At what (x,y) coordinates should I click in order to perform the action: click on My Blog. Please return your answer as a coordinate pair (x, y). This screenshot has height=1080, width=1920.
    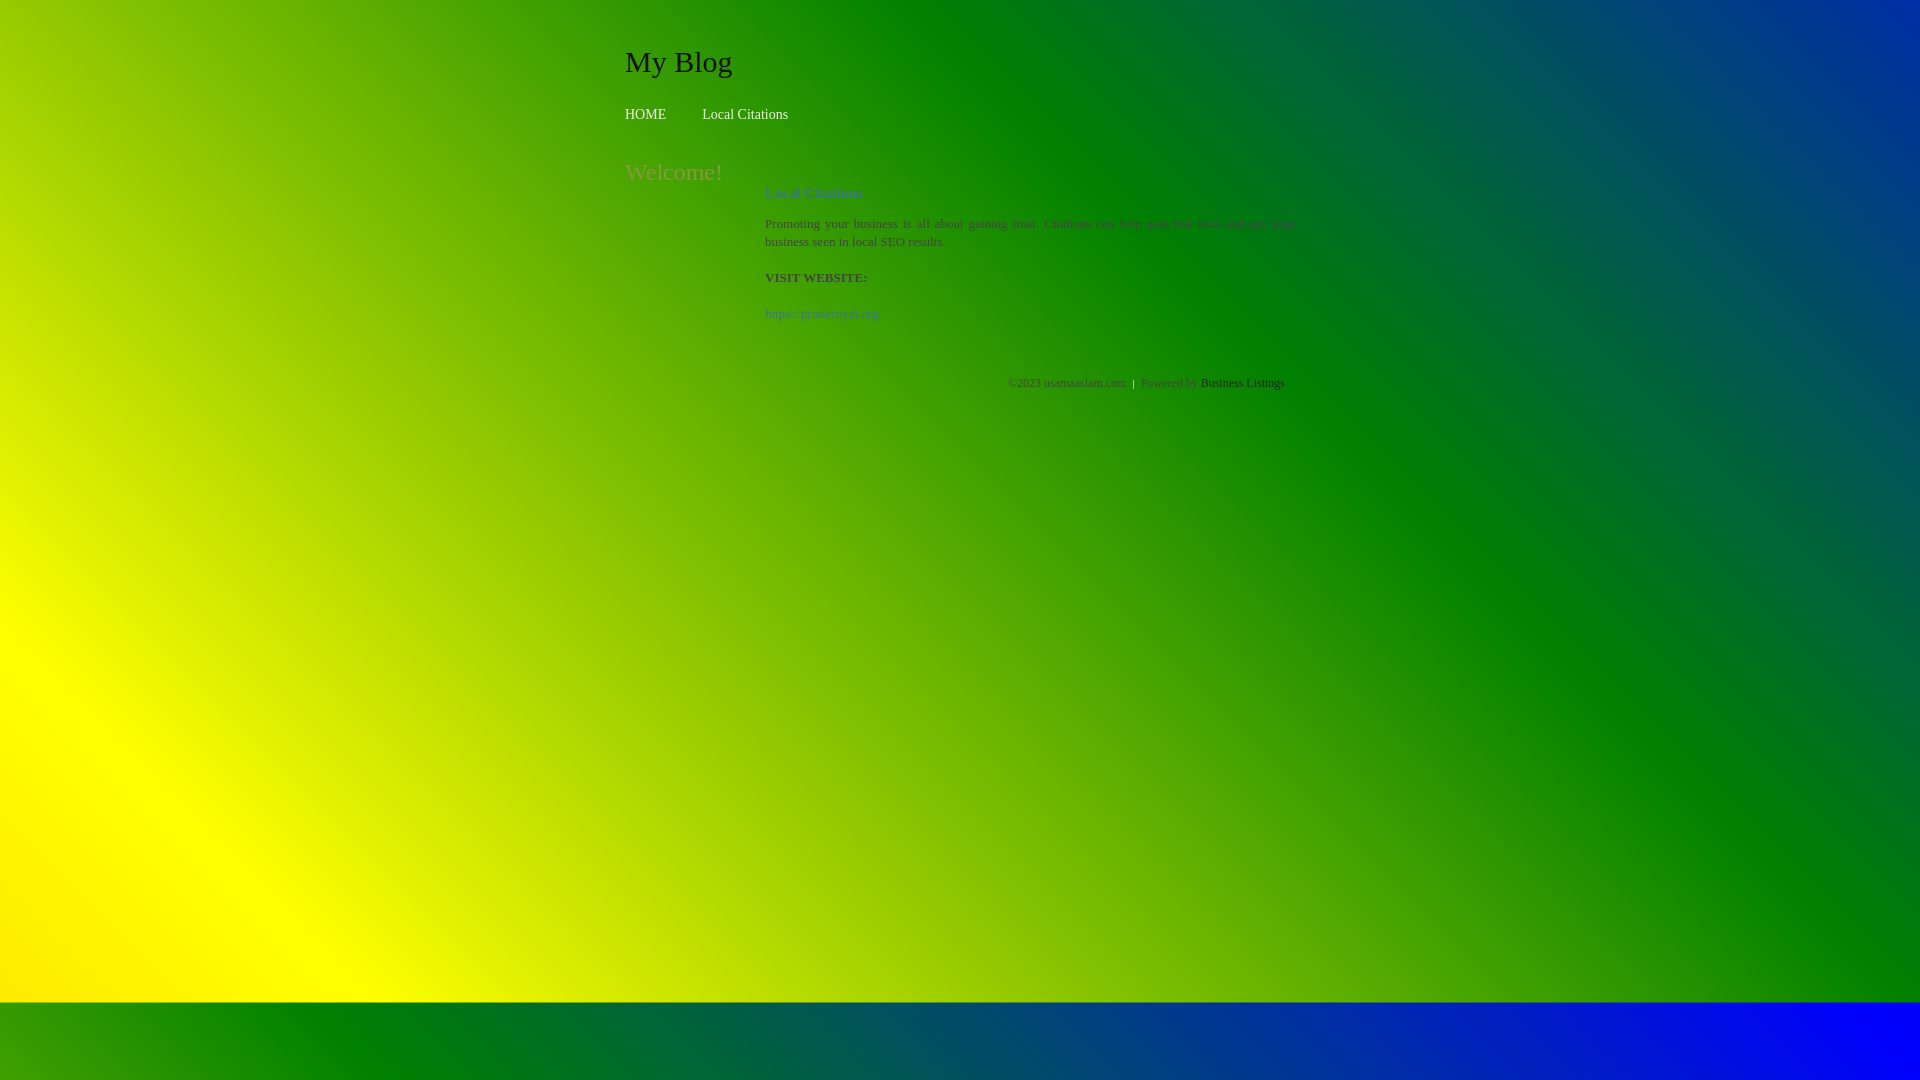
    Looking at the image, I should click on (679, 61).